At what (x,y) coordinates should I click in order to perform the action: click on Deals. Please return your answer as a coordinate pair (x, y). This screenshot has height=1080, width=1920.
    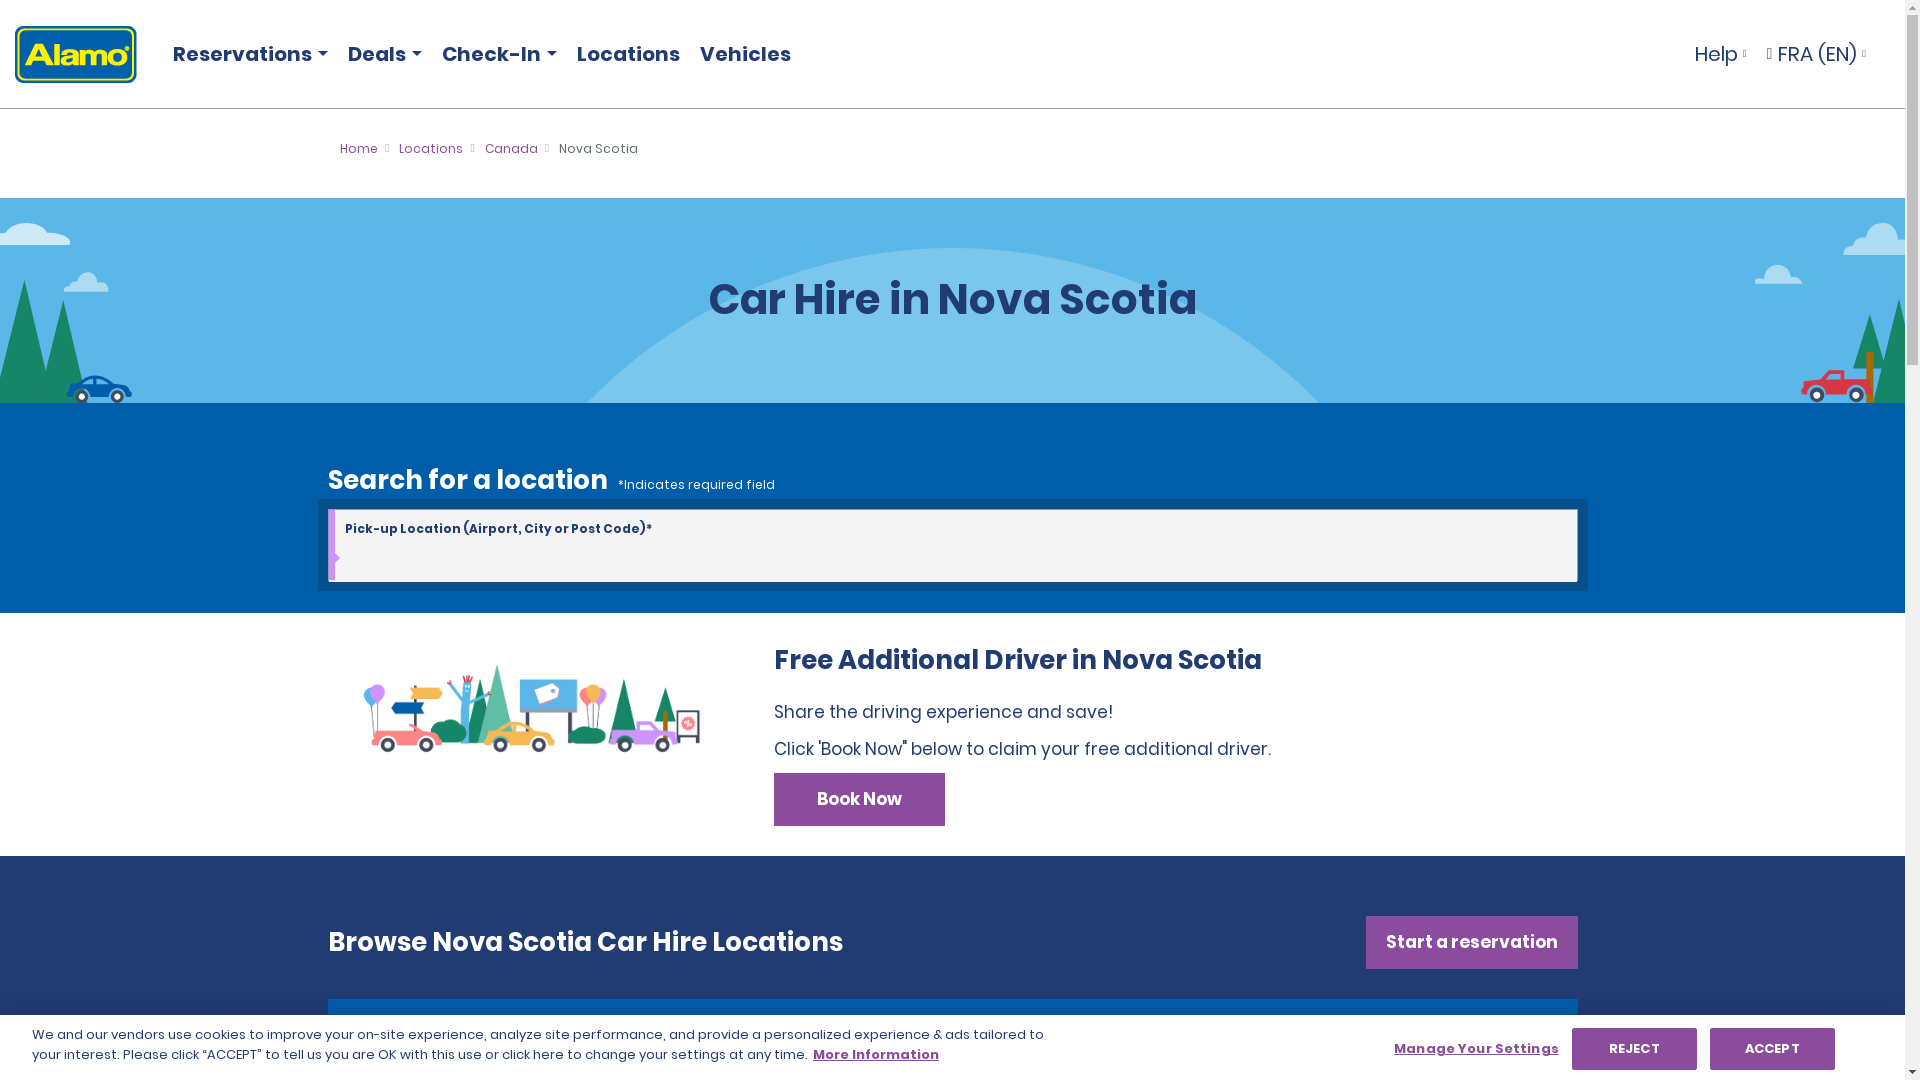
    Looking at the image, I should click on (380, 54).